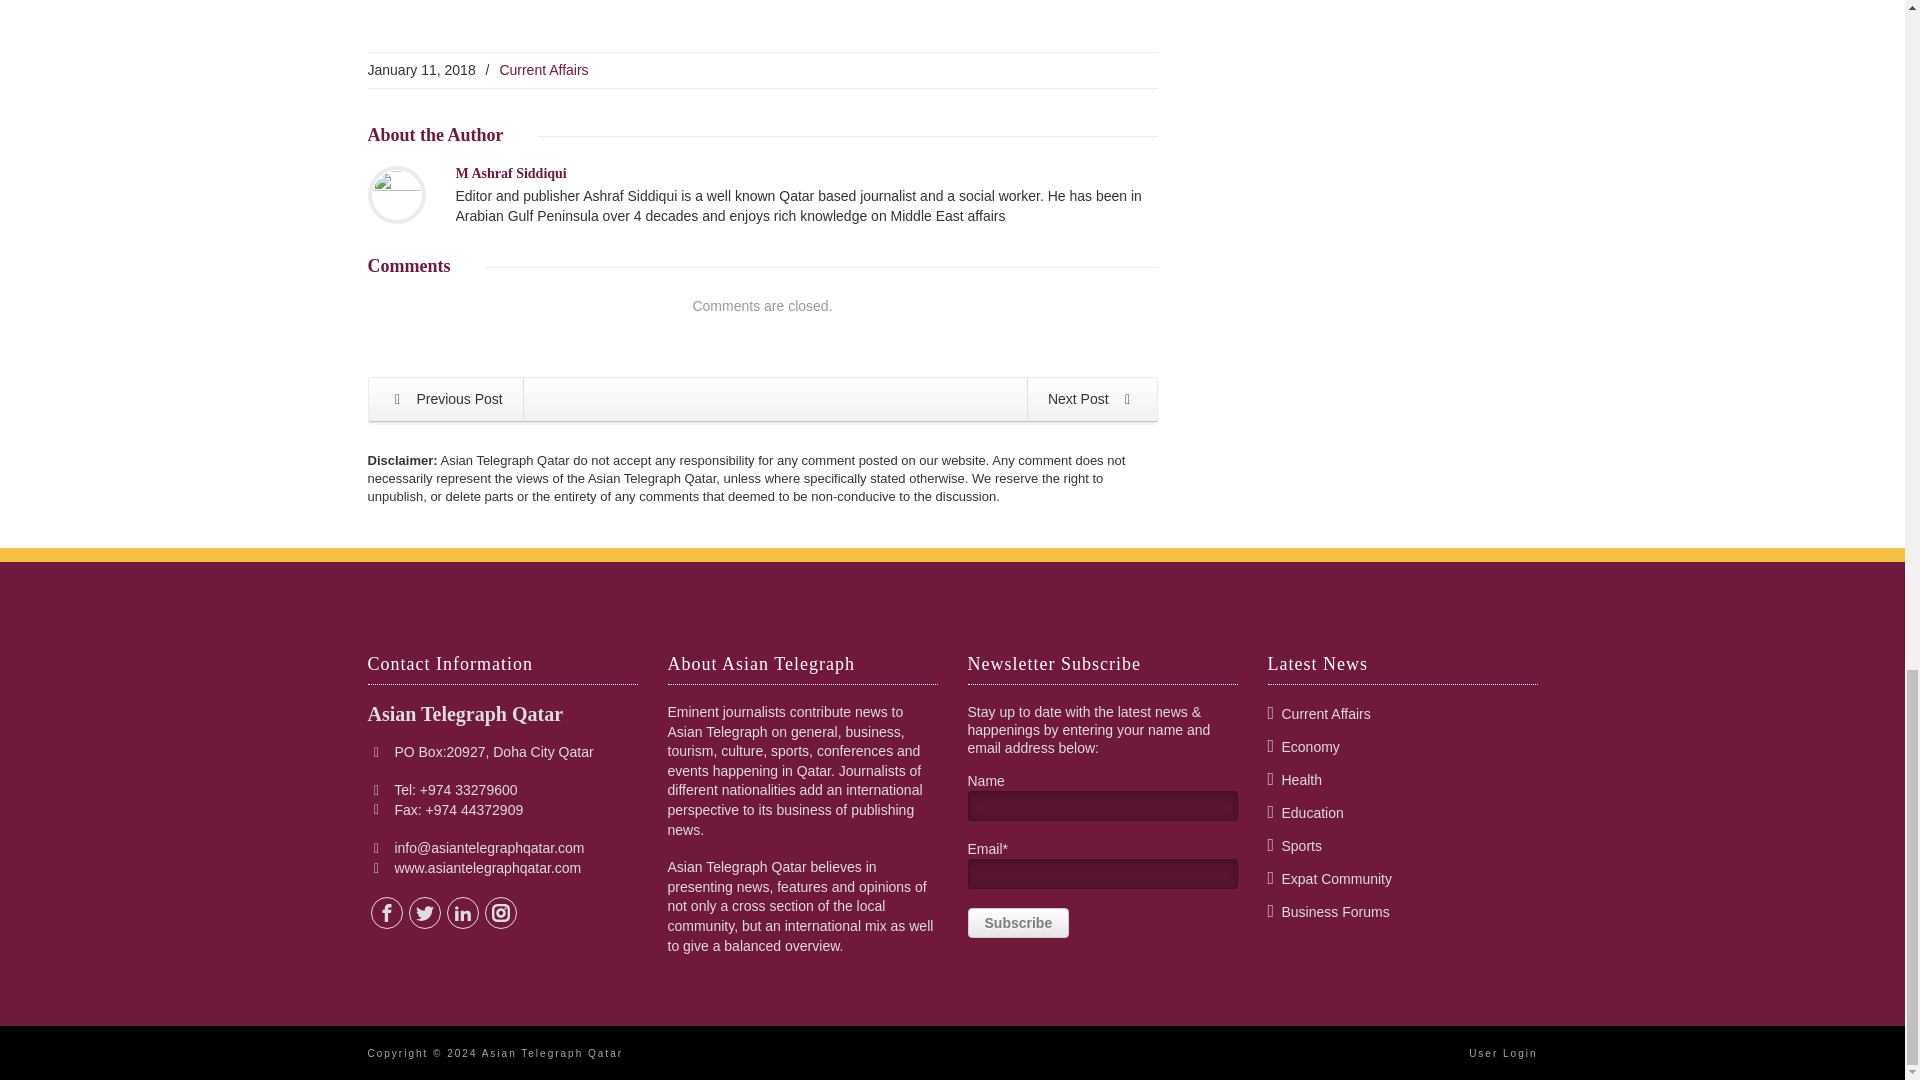 This screenshot has width=1920, height=1080. What do you see at coordinates (386, 912) in the screenshot?
I see `Facebook` at bounding box center [386, 912].